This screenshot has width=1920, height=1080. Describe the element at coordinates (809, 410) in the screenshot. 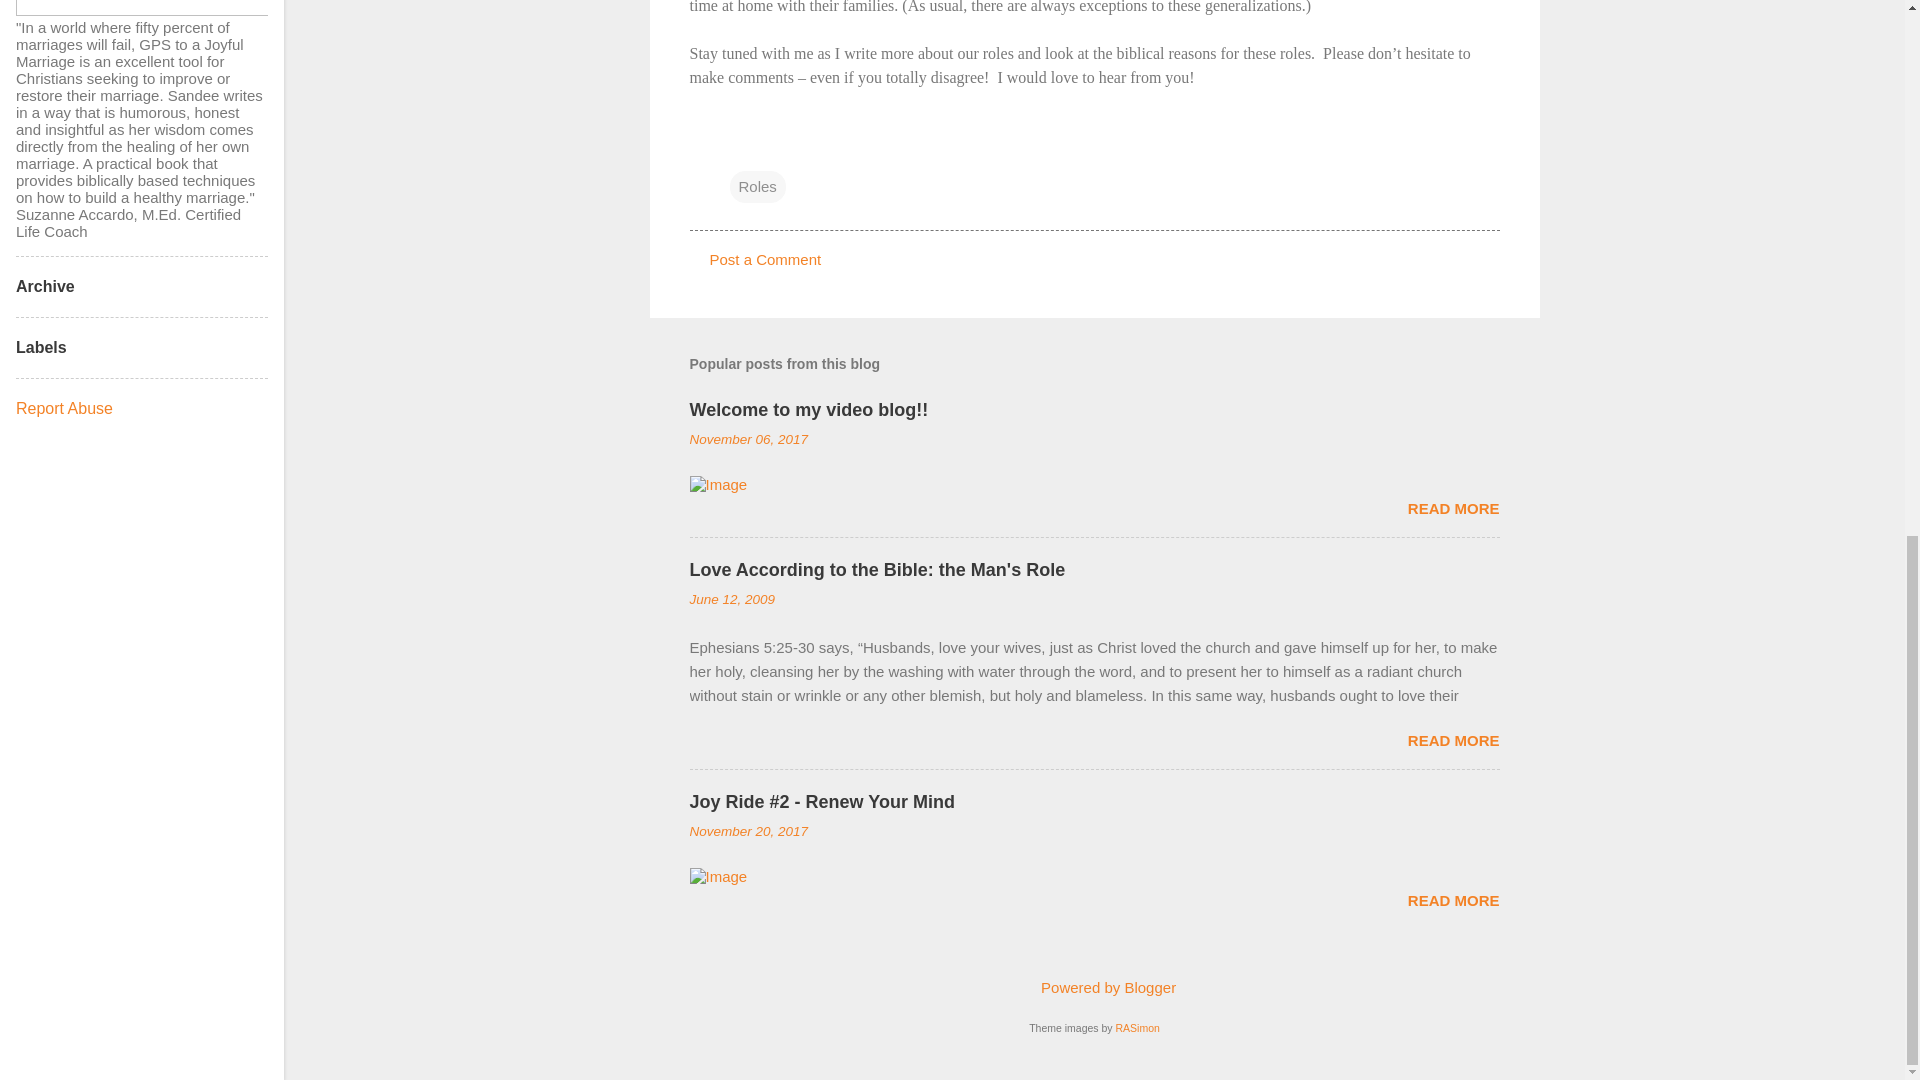

I see `Welcome to my video blog!!` at that location.